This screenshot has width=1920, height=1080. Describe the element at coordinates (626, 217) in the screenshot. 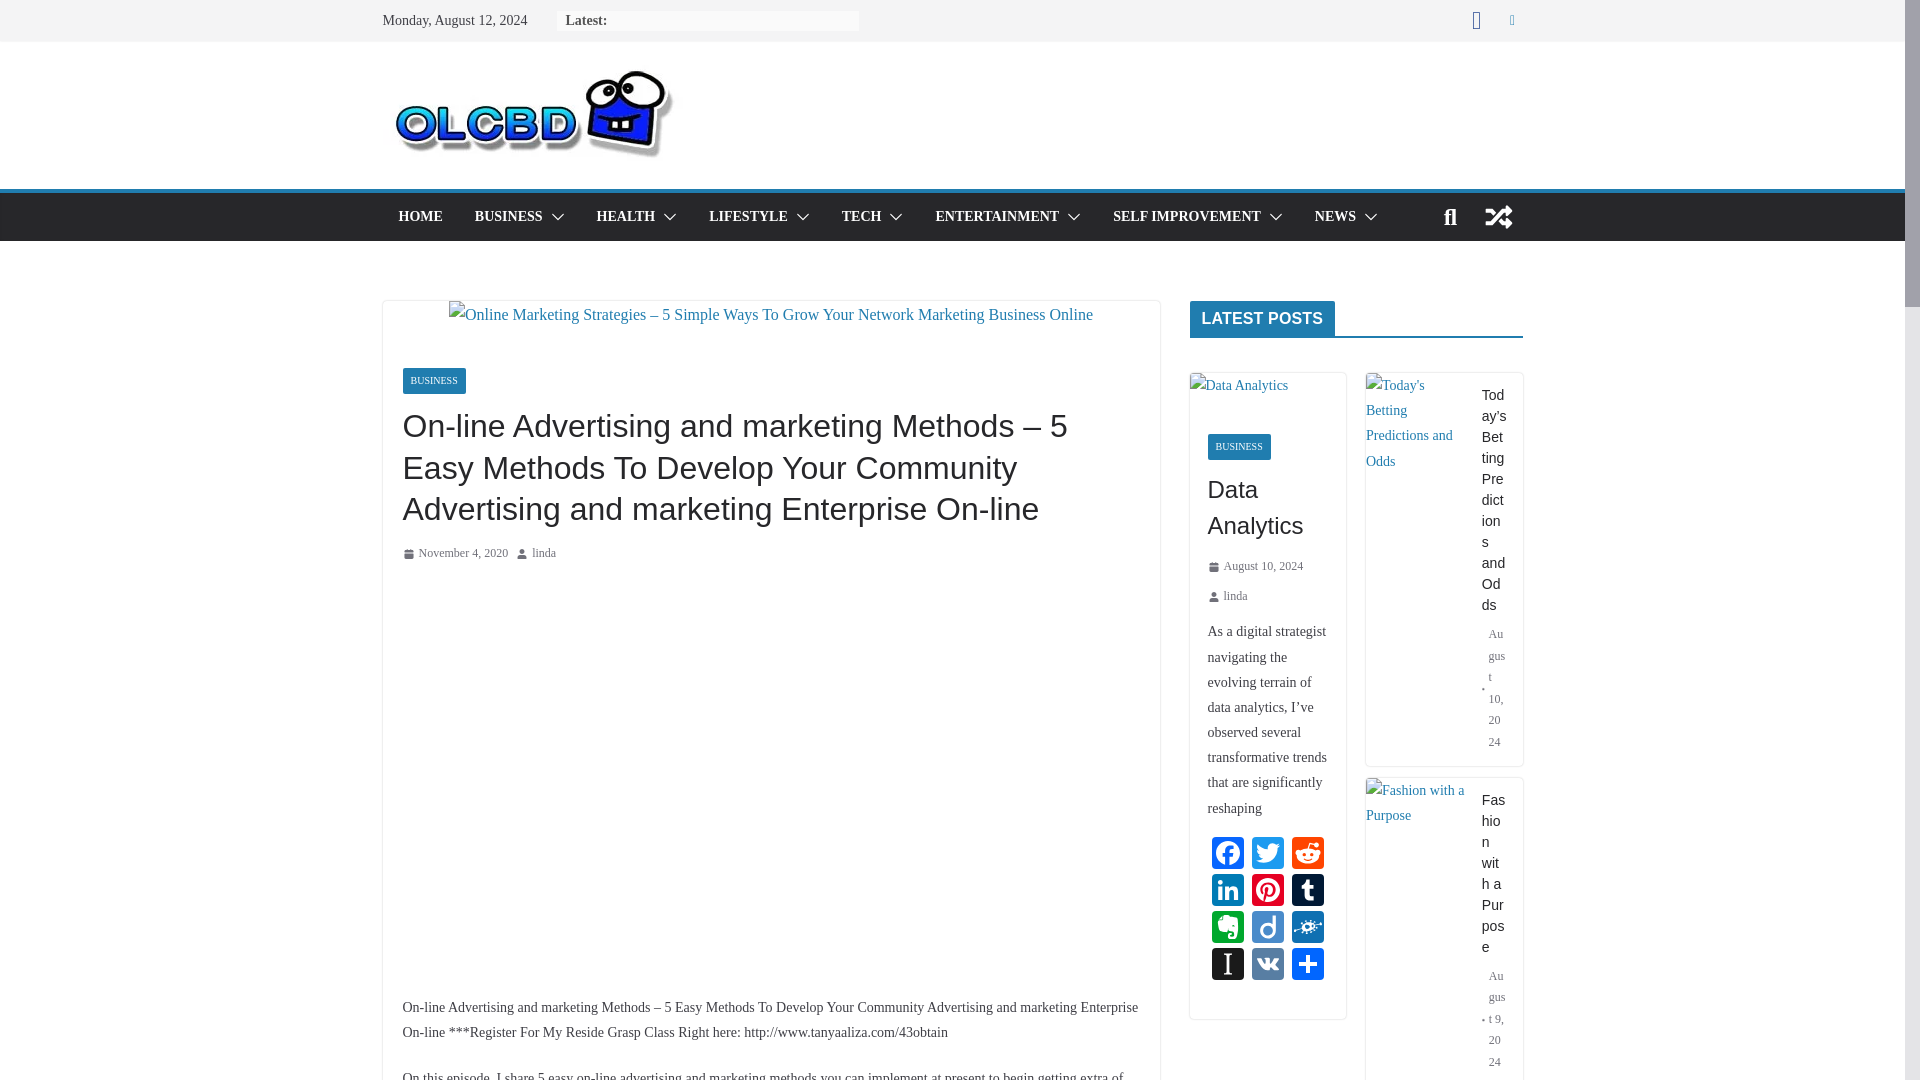

I see `HEALTH` at that location.